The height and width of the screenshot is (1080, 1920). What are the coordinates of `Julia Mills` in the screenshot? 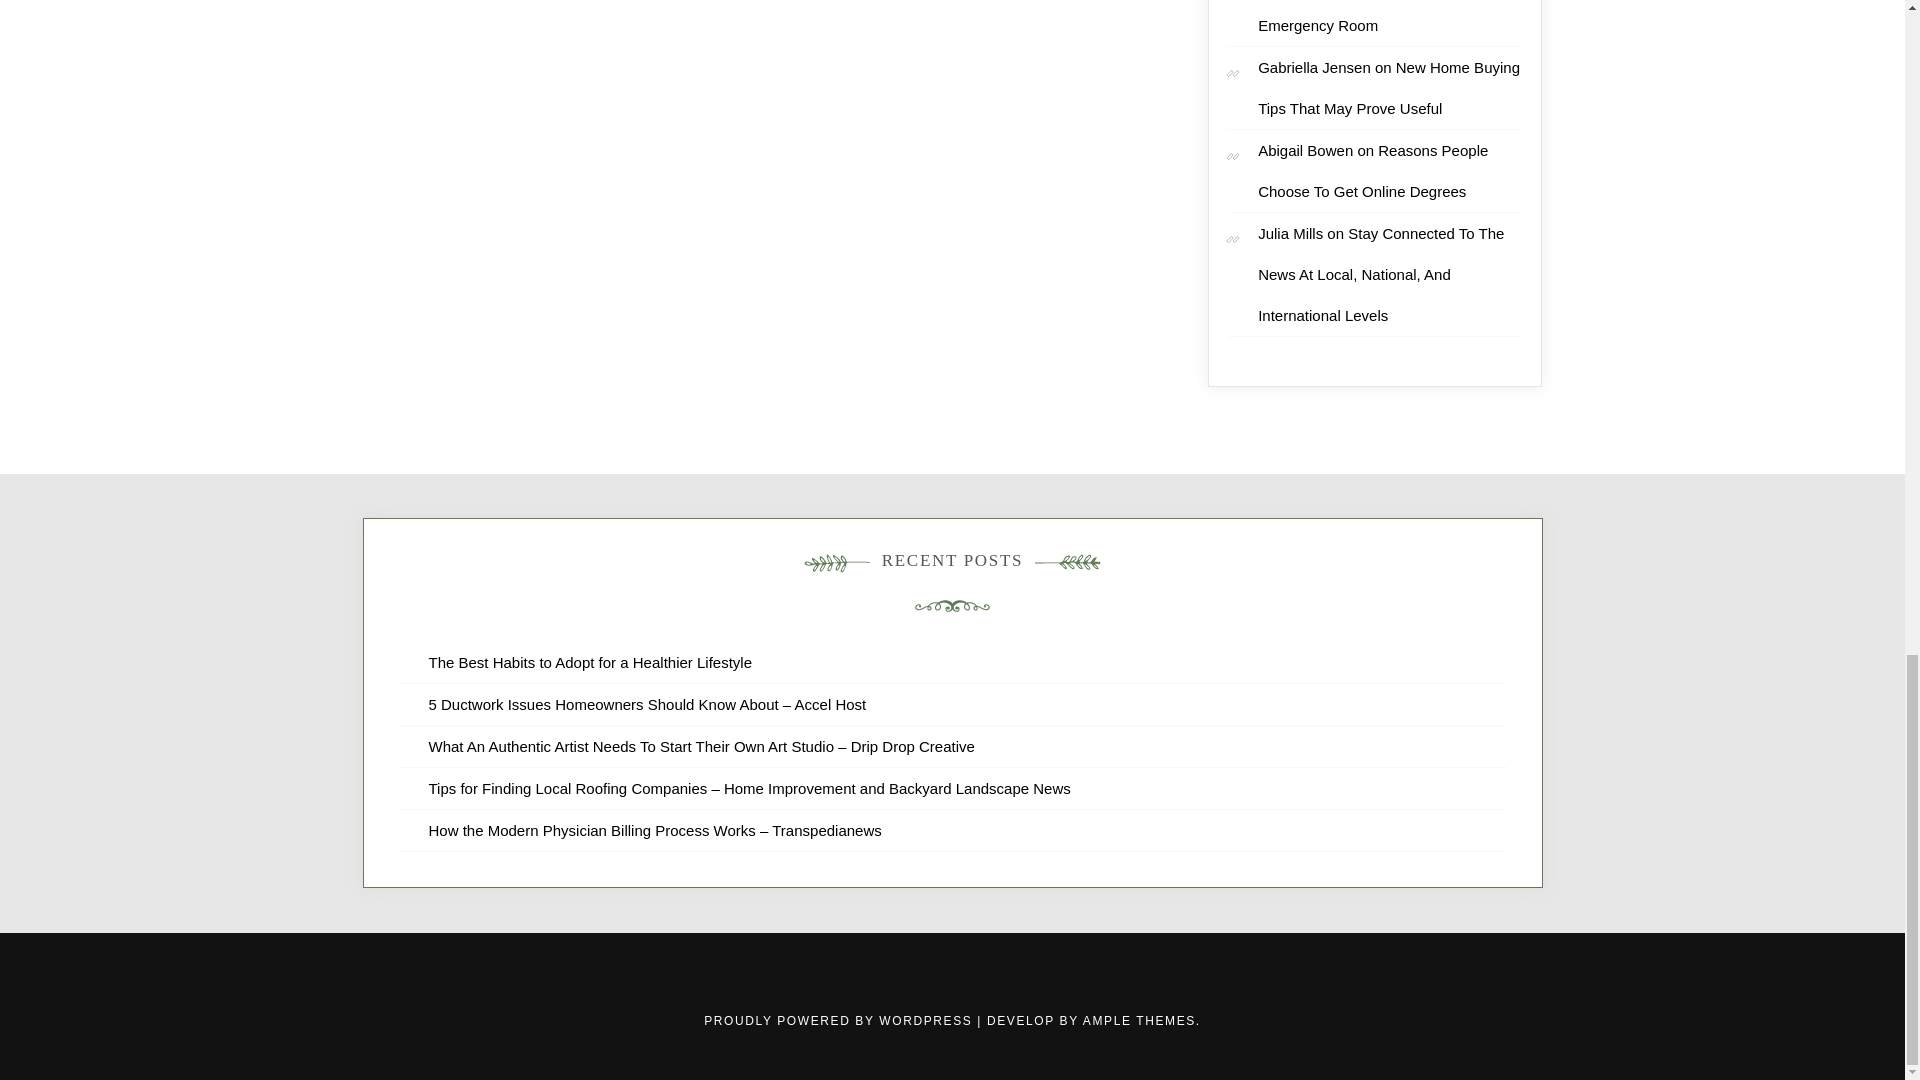 It's located at (1290, 232).